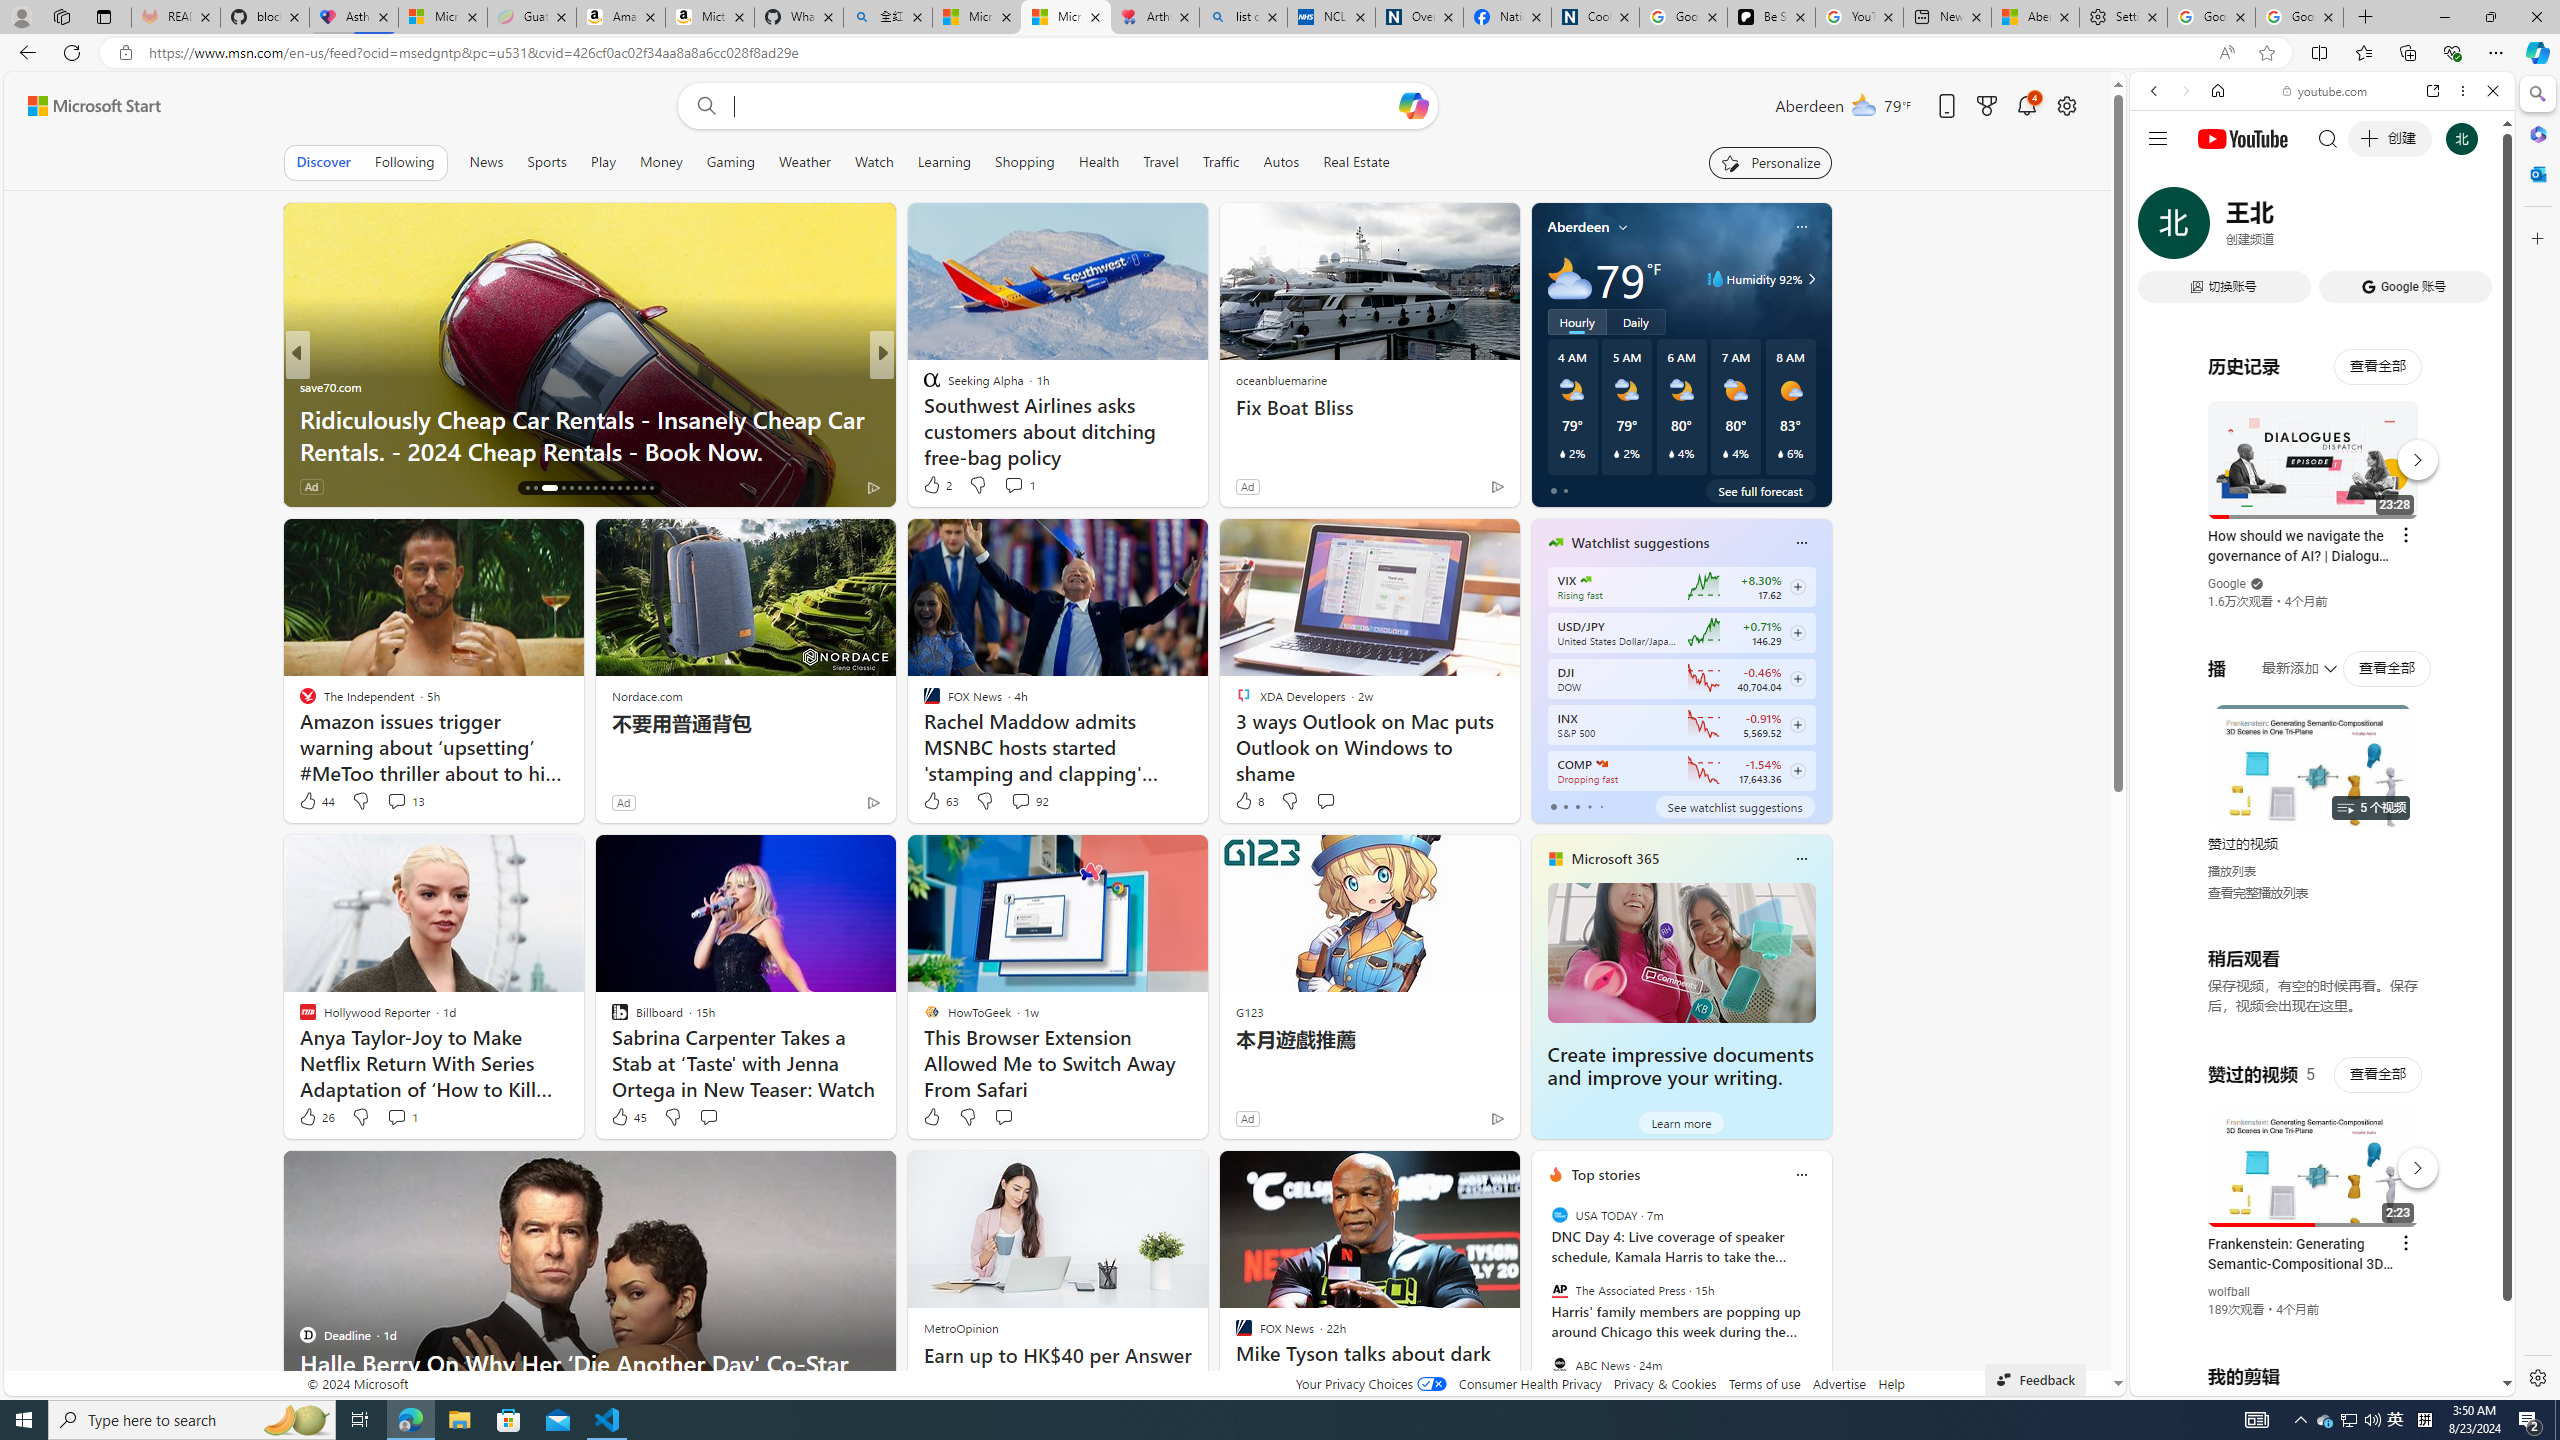 The height and width of the screenshot is (1440, 2560). Describe the element at coordinates (1014, 486) in the screenshot. I see `View comments 25 Comment` at that location.